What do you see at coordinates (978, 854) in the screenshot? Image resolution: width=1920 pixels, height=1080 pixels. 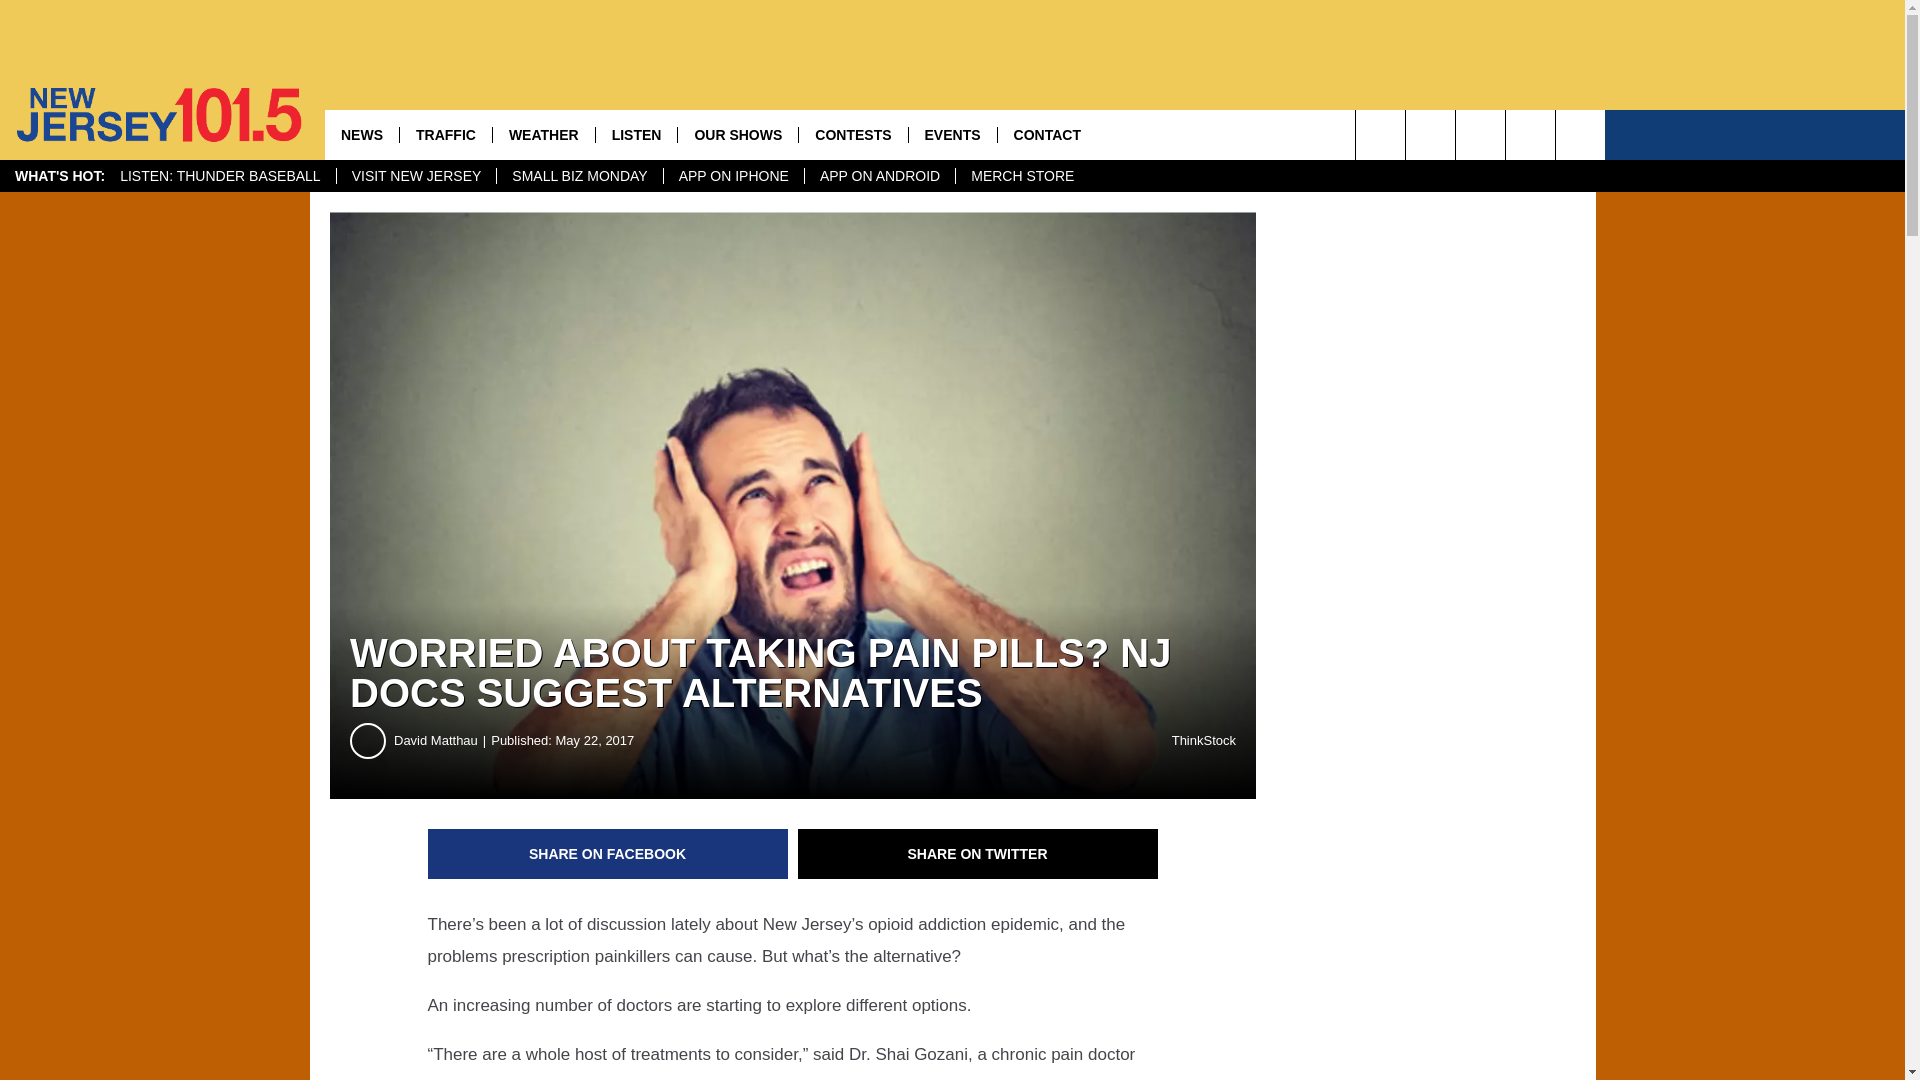 I see `Share on Twitter` at bounding box center [978, 854].